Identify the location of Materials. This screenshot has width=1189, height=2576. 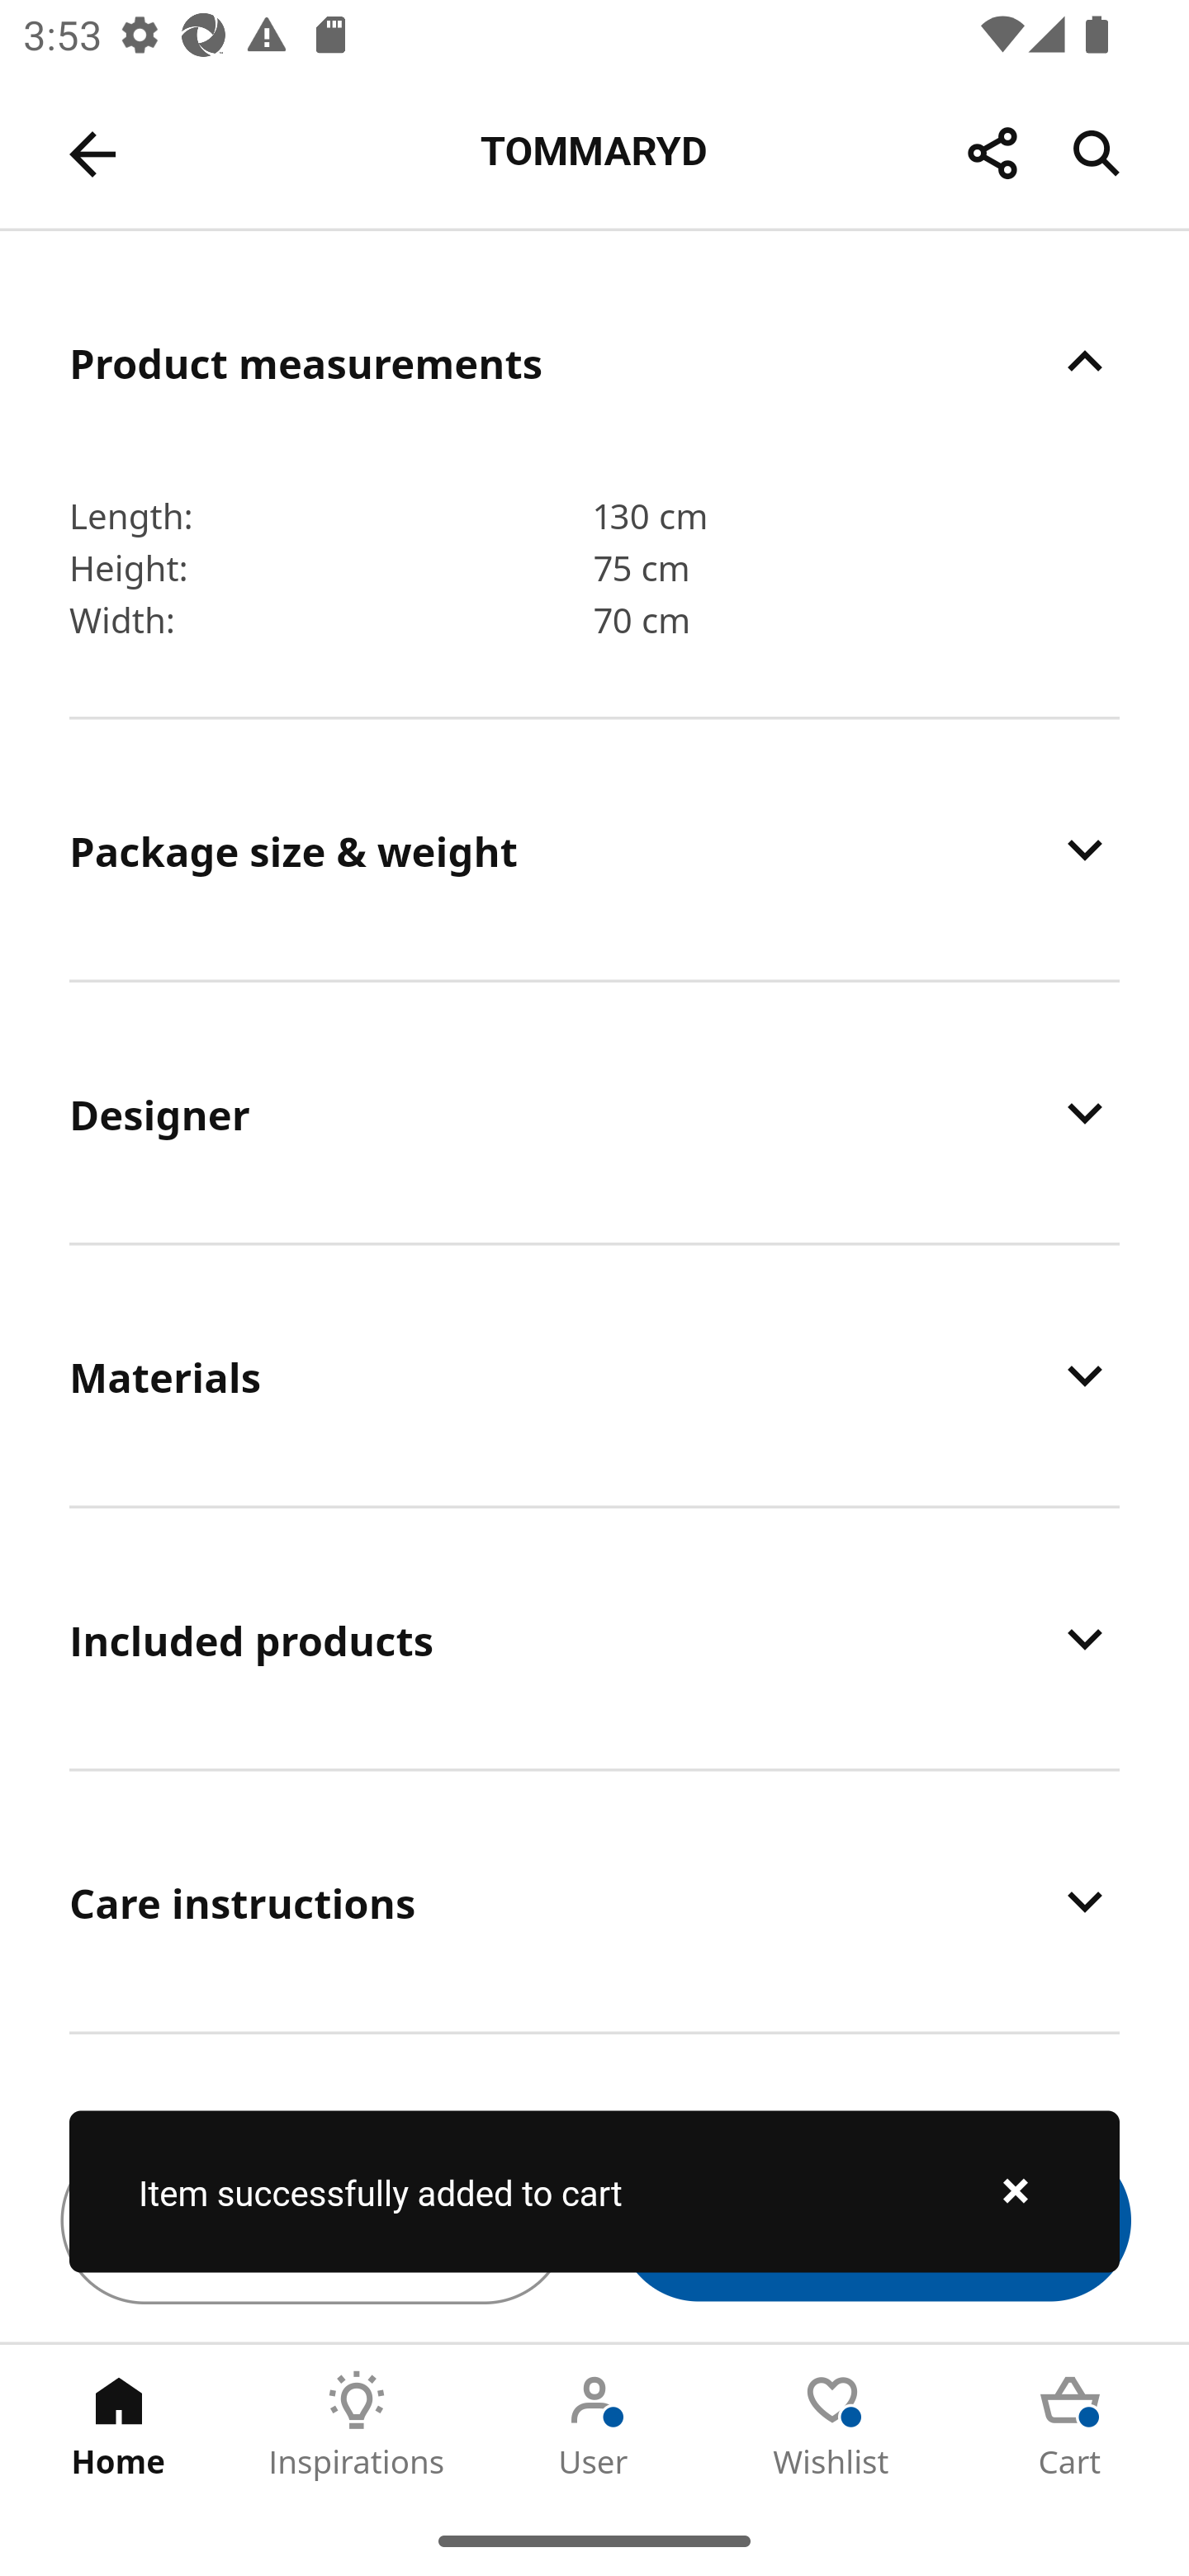
(594, 1376).